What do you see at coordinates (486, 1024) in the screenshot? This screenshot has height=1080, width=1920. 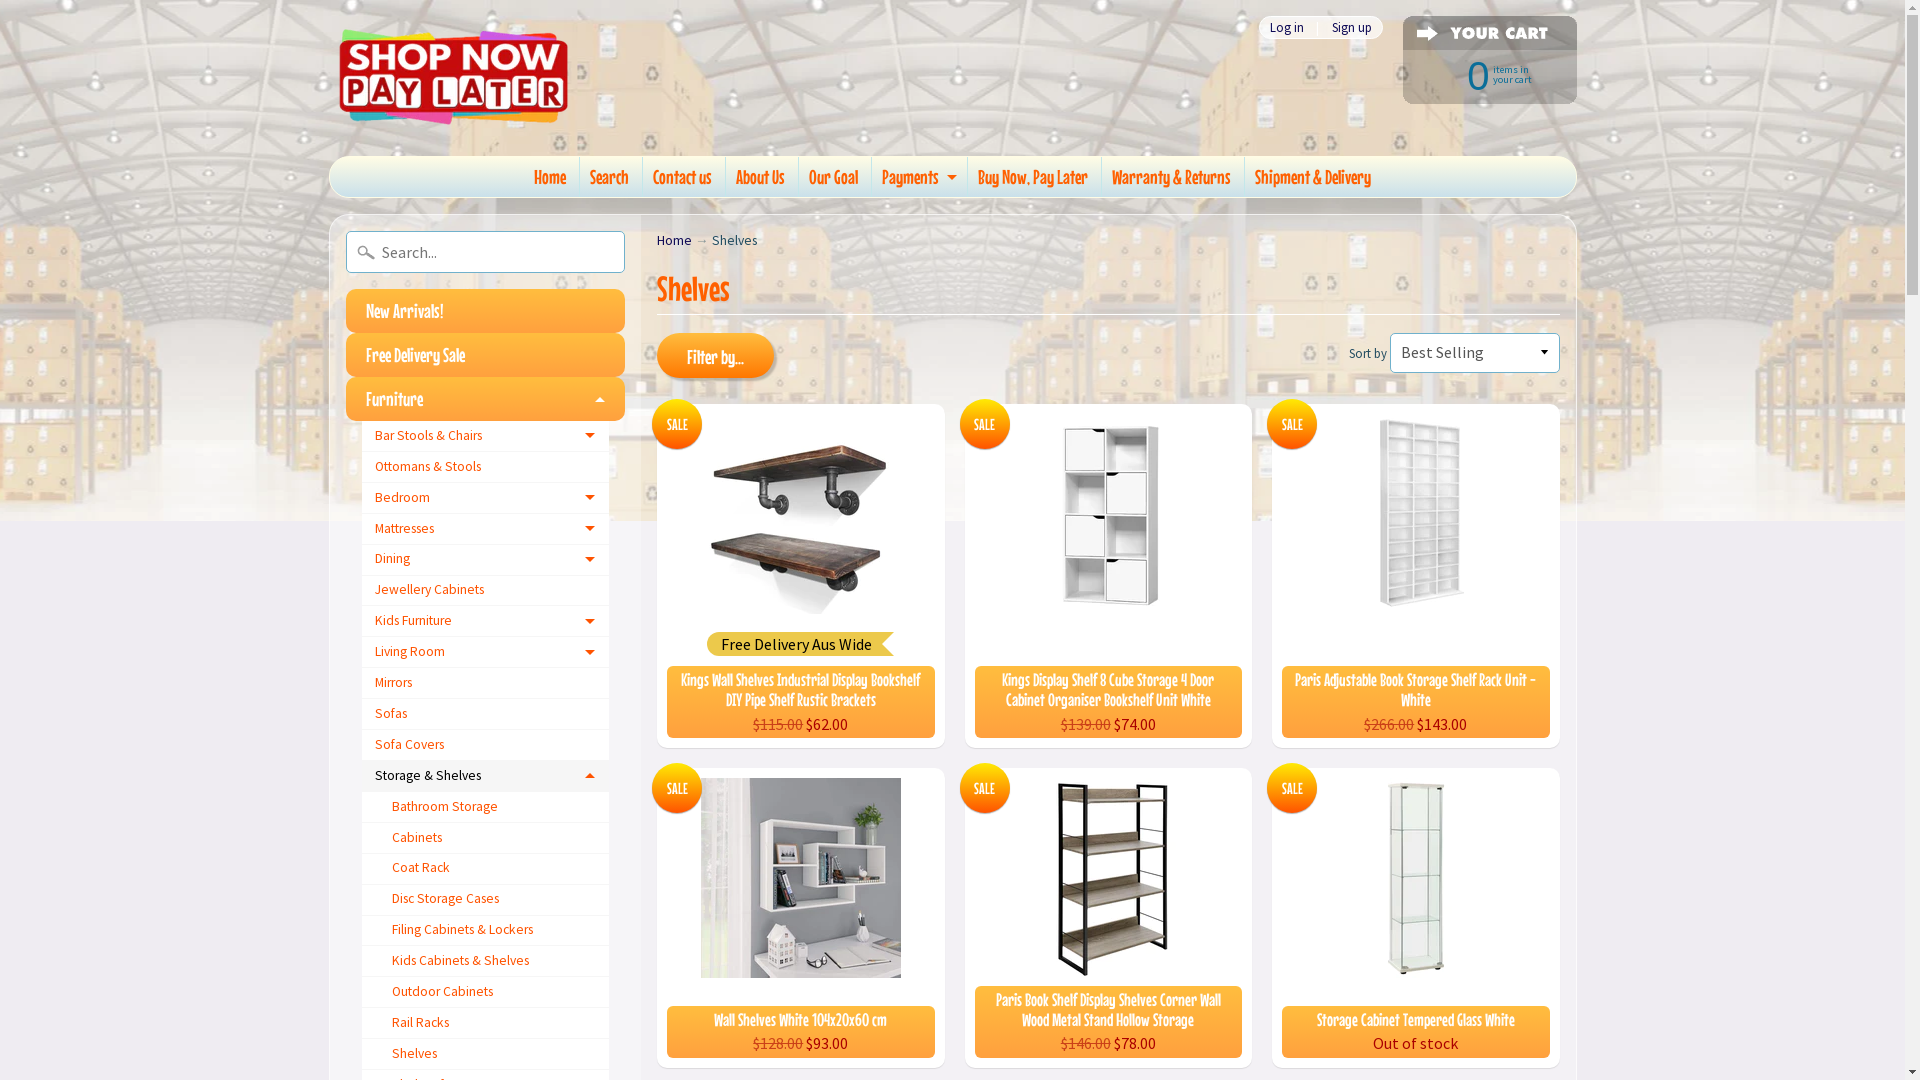 I see `Rail Racks` at bounding box center [486, 1024].